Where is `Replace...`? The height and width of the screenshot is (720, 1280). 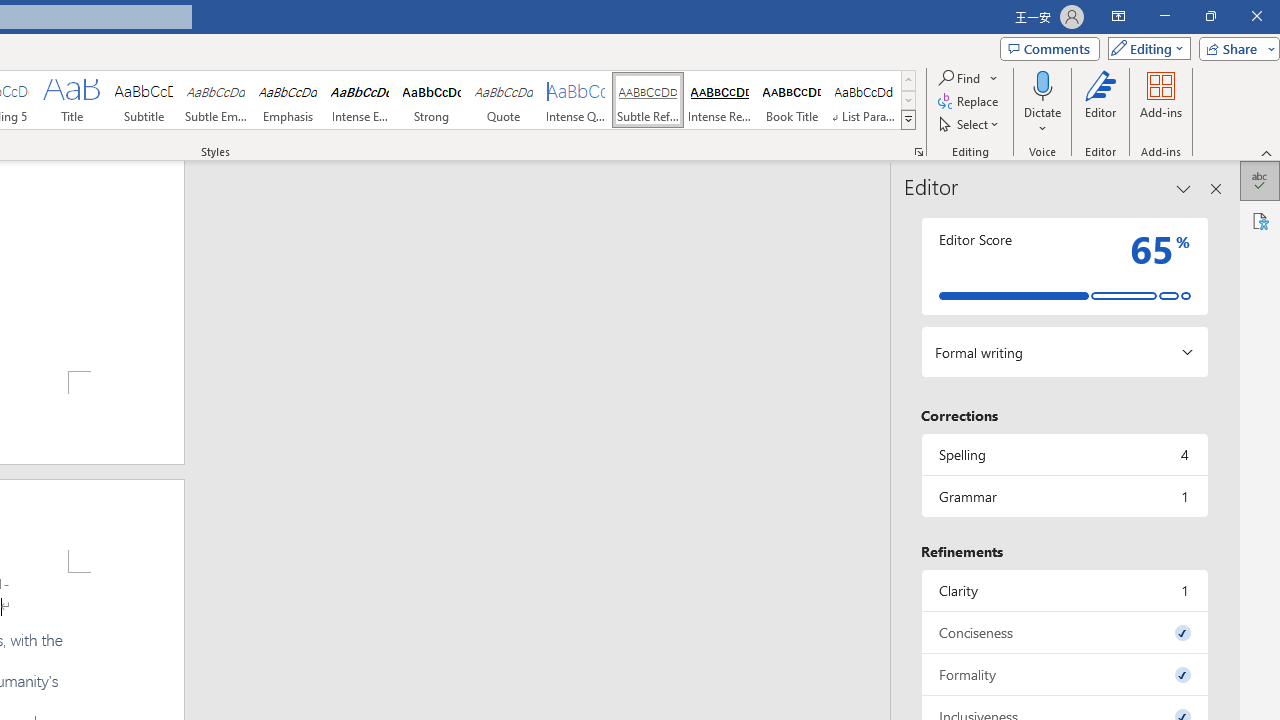 Replace... is located at coordinates (969, 102).